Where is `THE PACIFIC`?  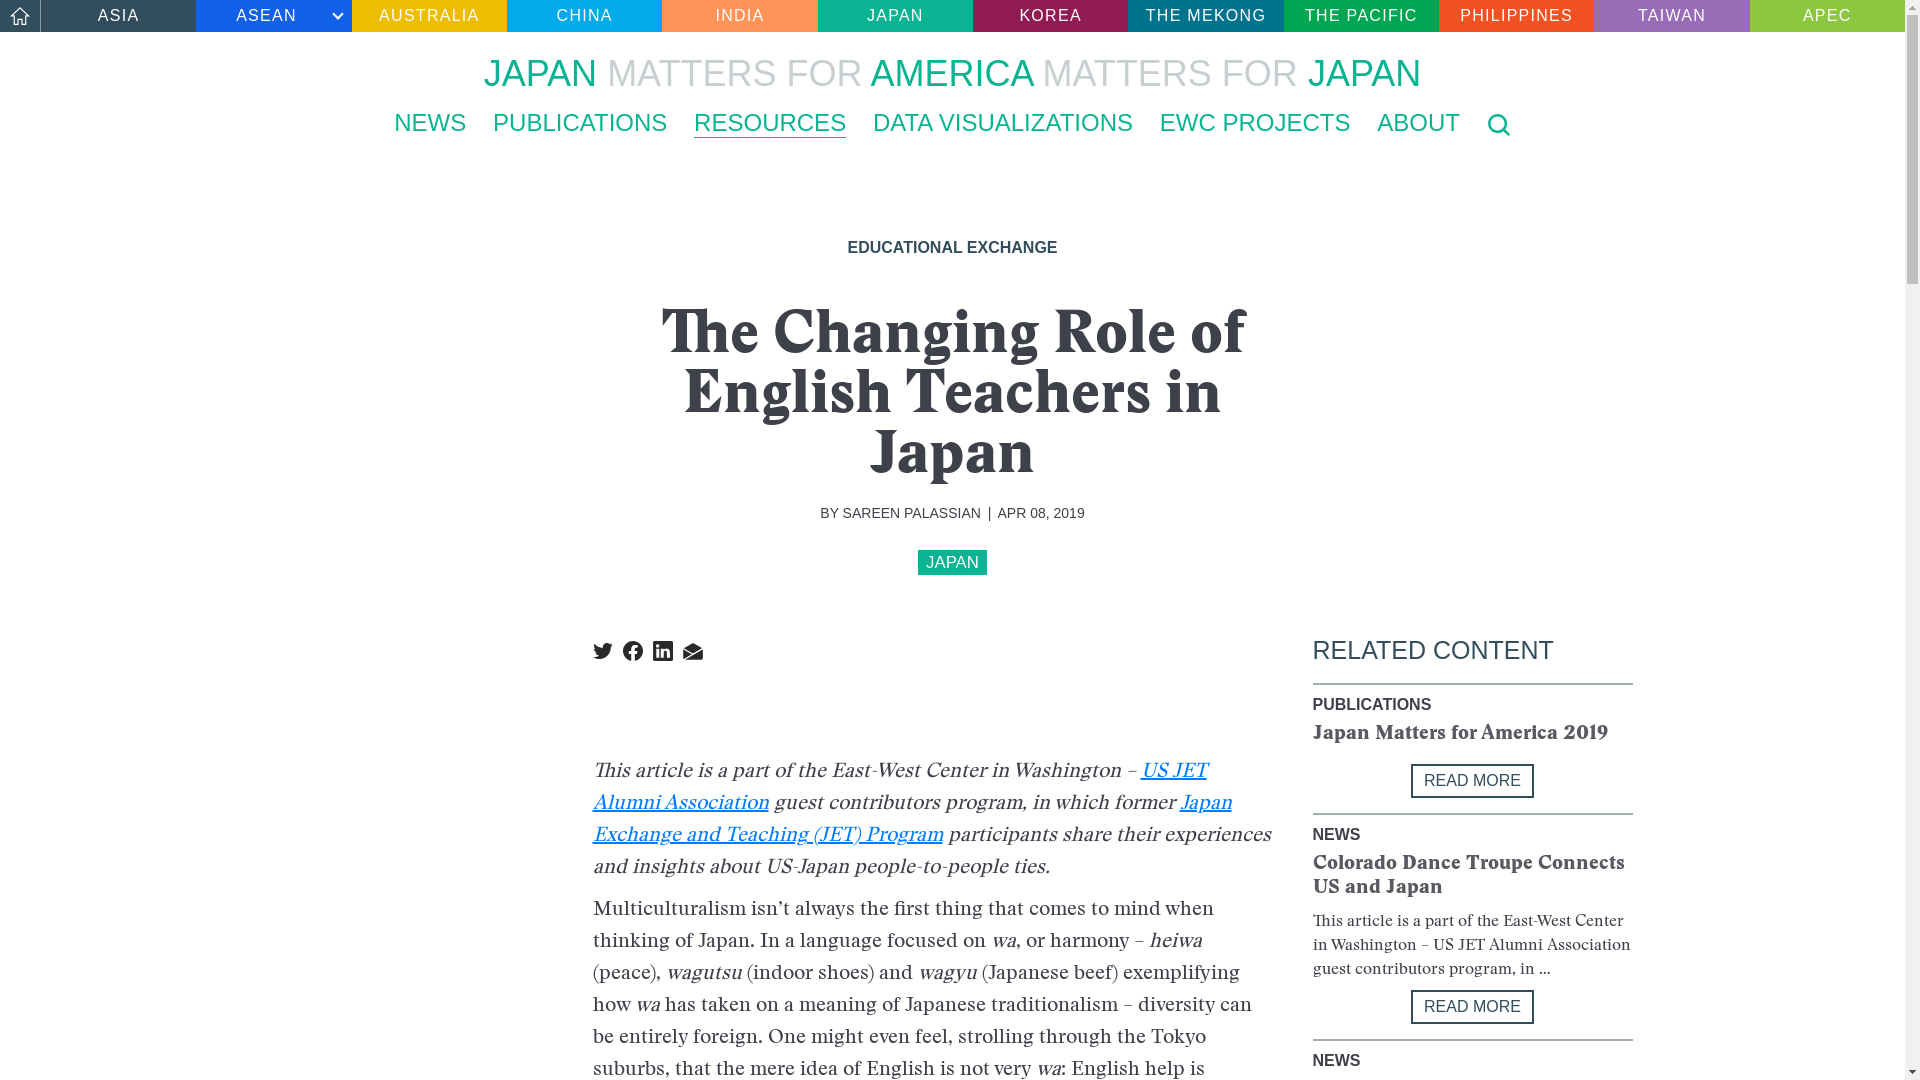
THE PACIFIC is located at coordinates (1361, 16).